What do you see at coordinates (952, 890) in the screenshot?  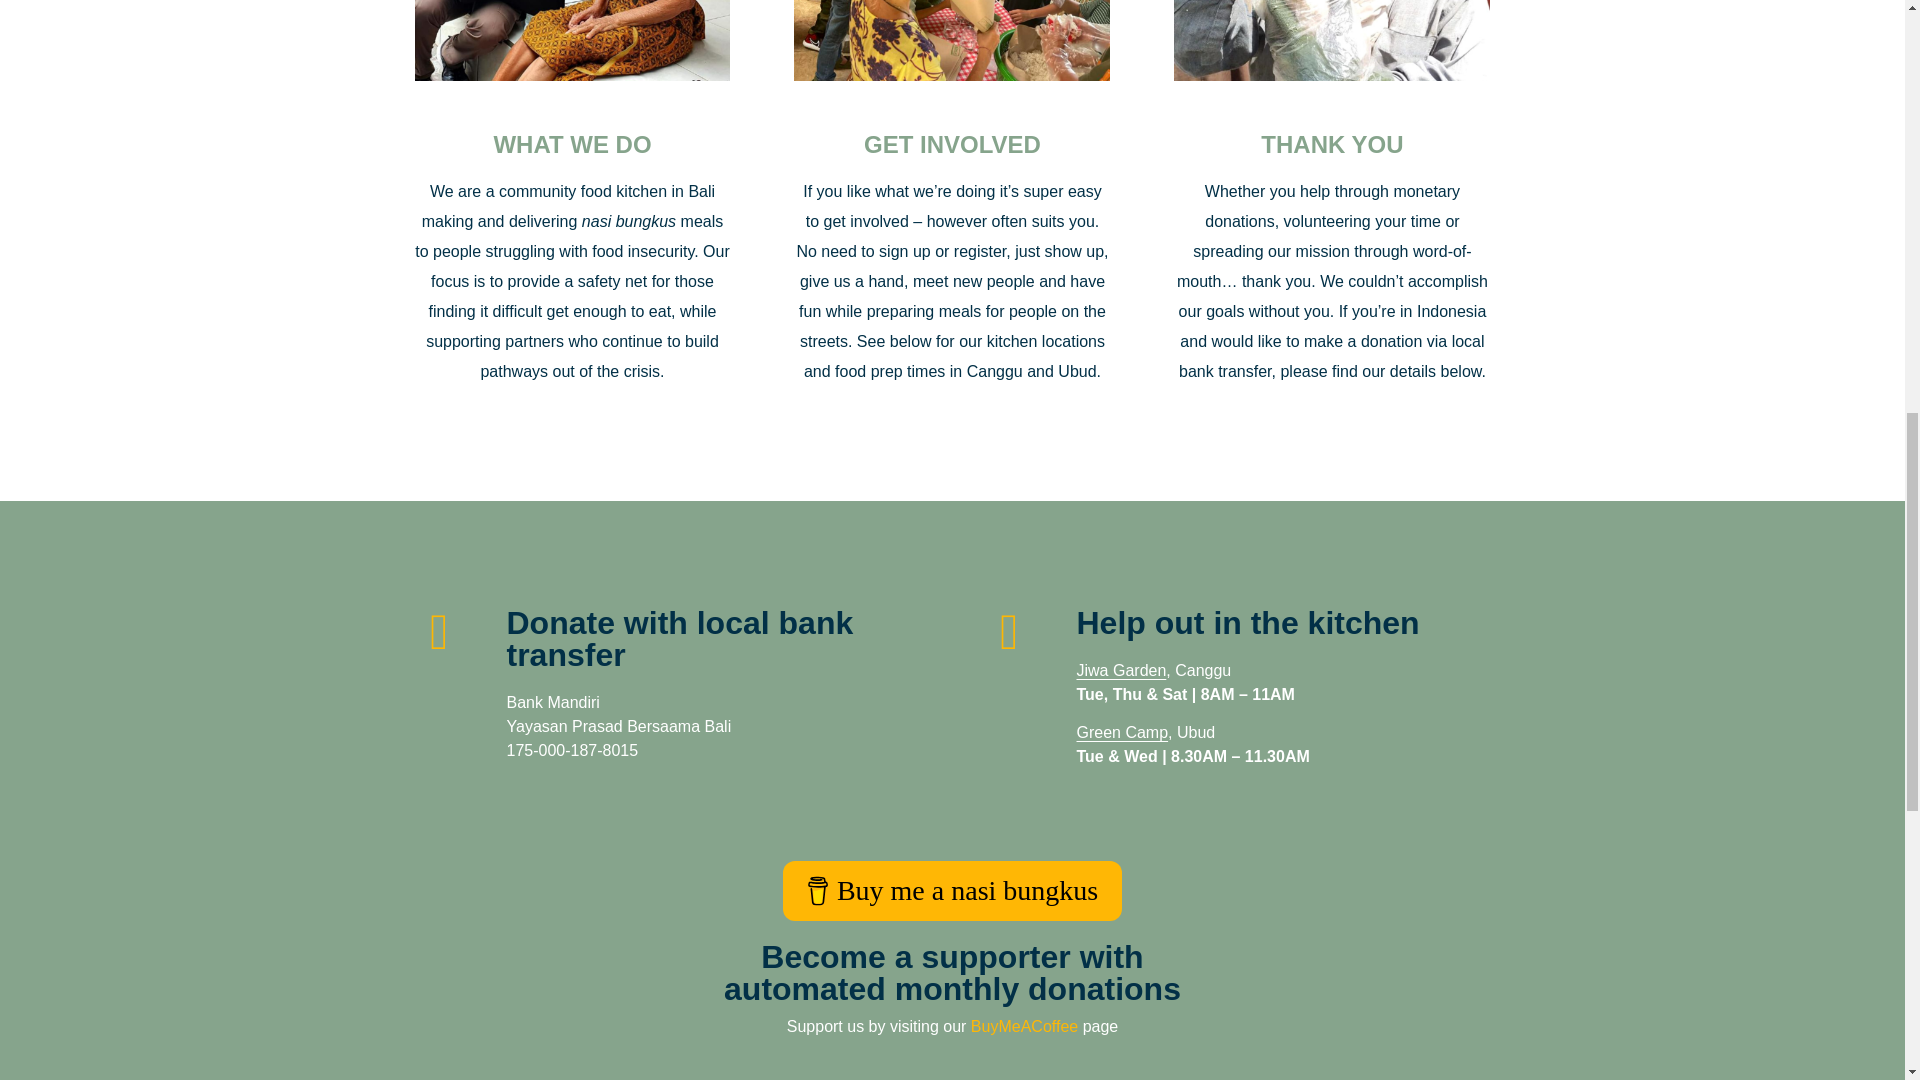 I see `BuyMeACoffee` at bounding box center [952, 890].